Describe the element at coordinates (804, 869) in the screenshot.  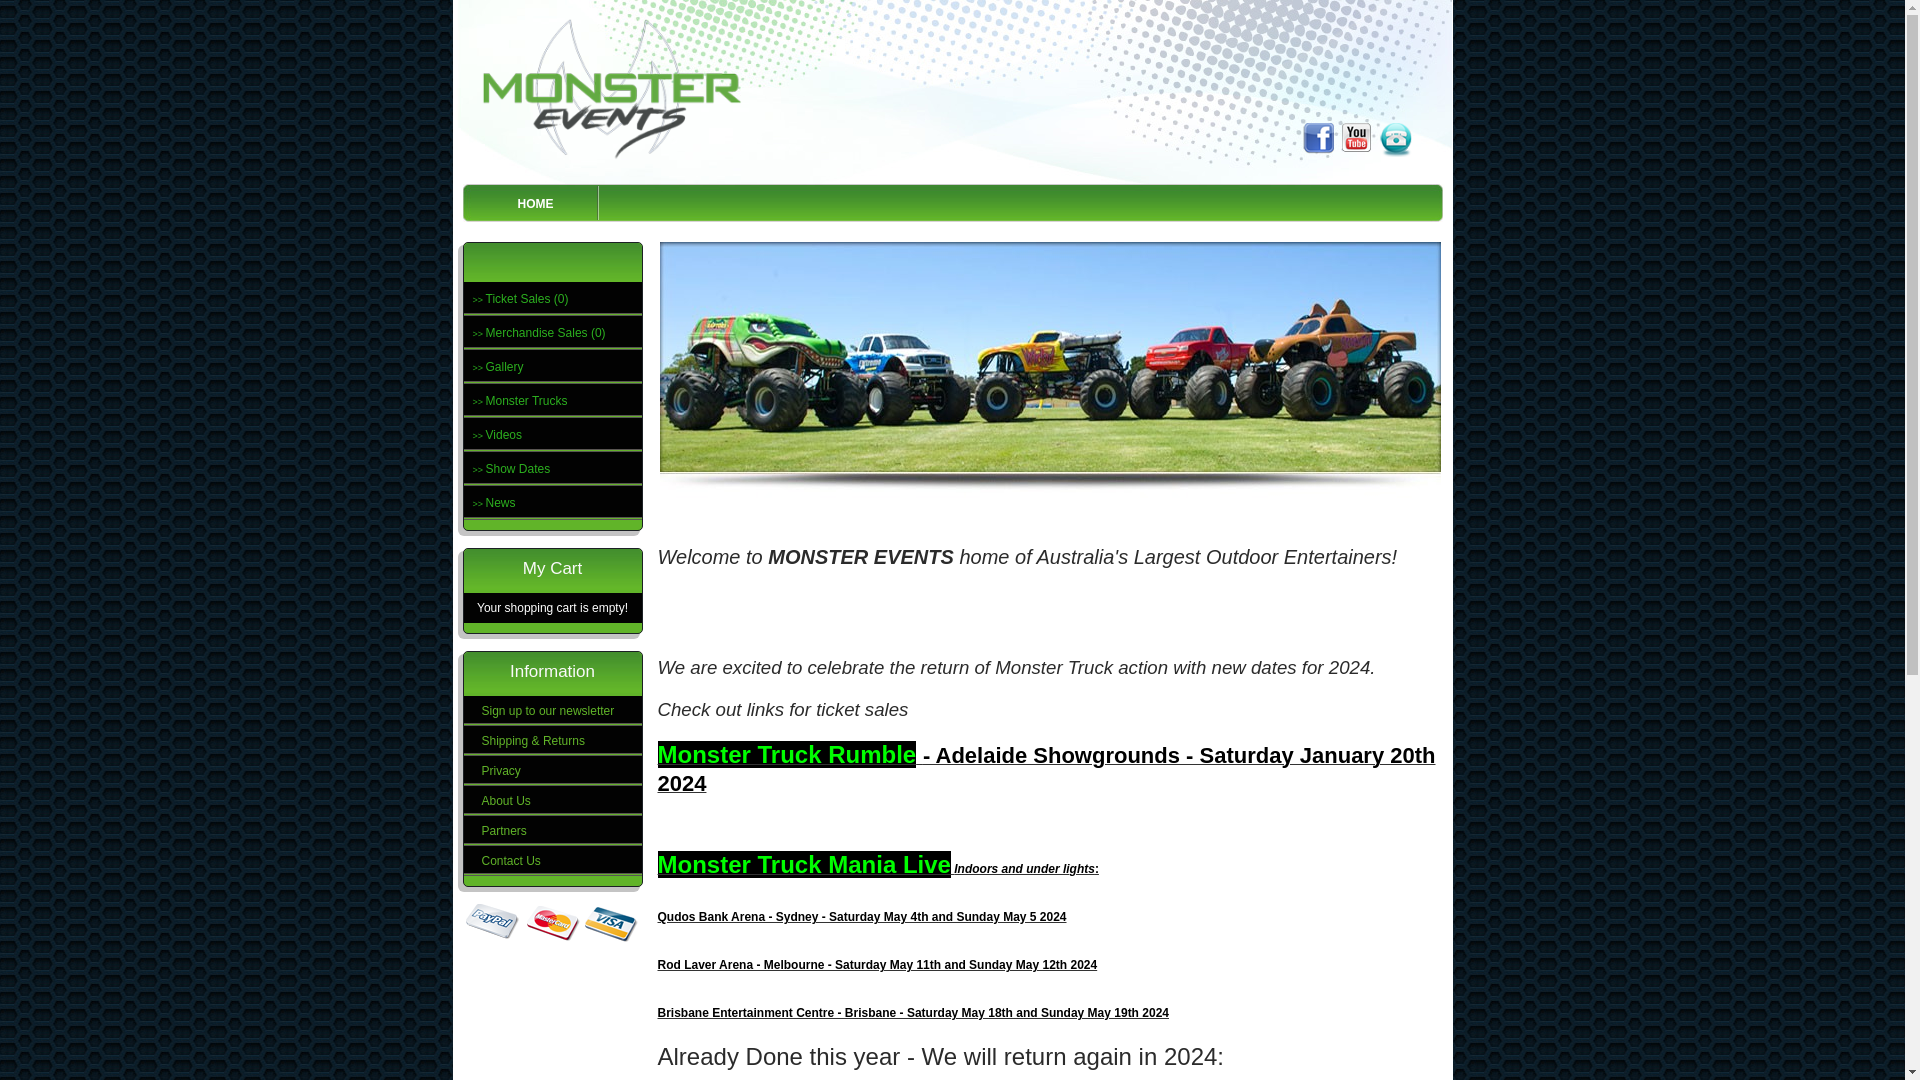
I see `Monster Truck Mania Live` at that location.